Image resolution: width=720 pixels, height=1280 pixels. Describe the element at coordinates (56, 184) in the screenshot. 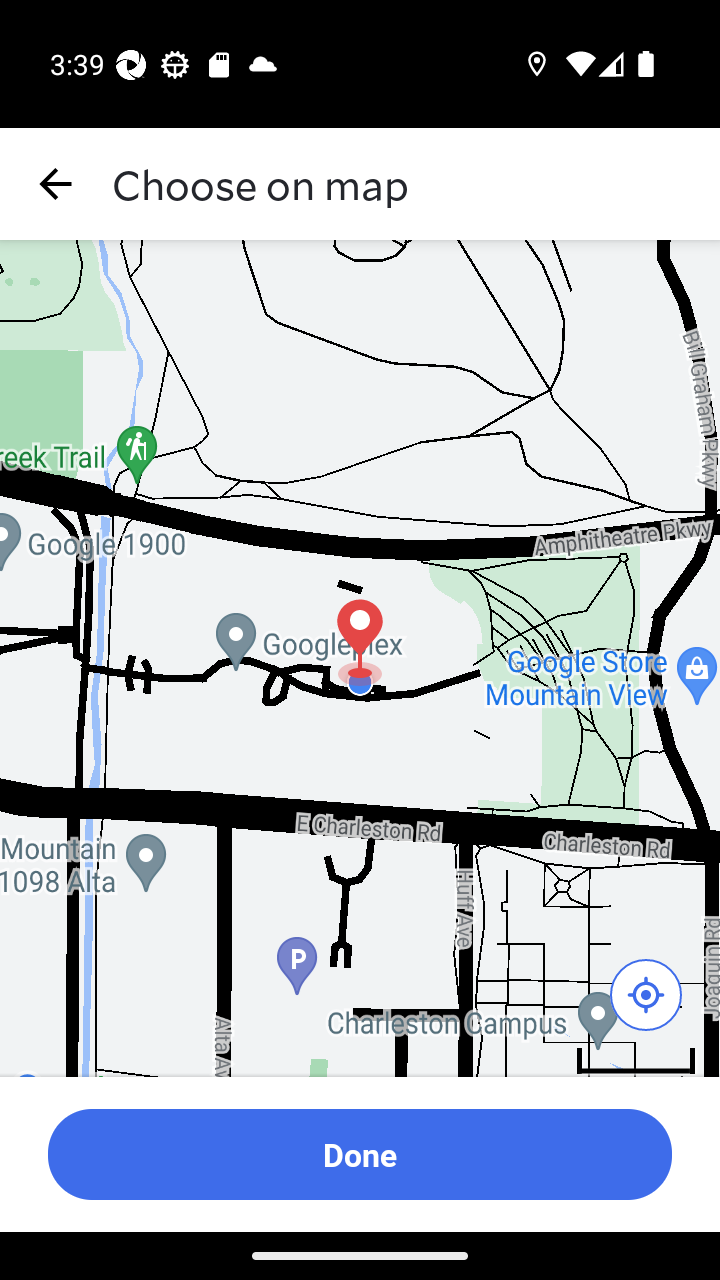

I see `navigation_button` at that location.